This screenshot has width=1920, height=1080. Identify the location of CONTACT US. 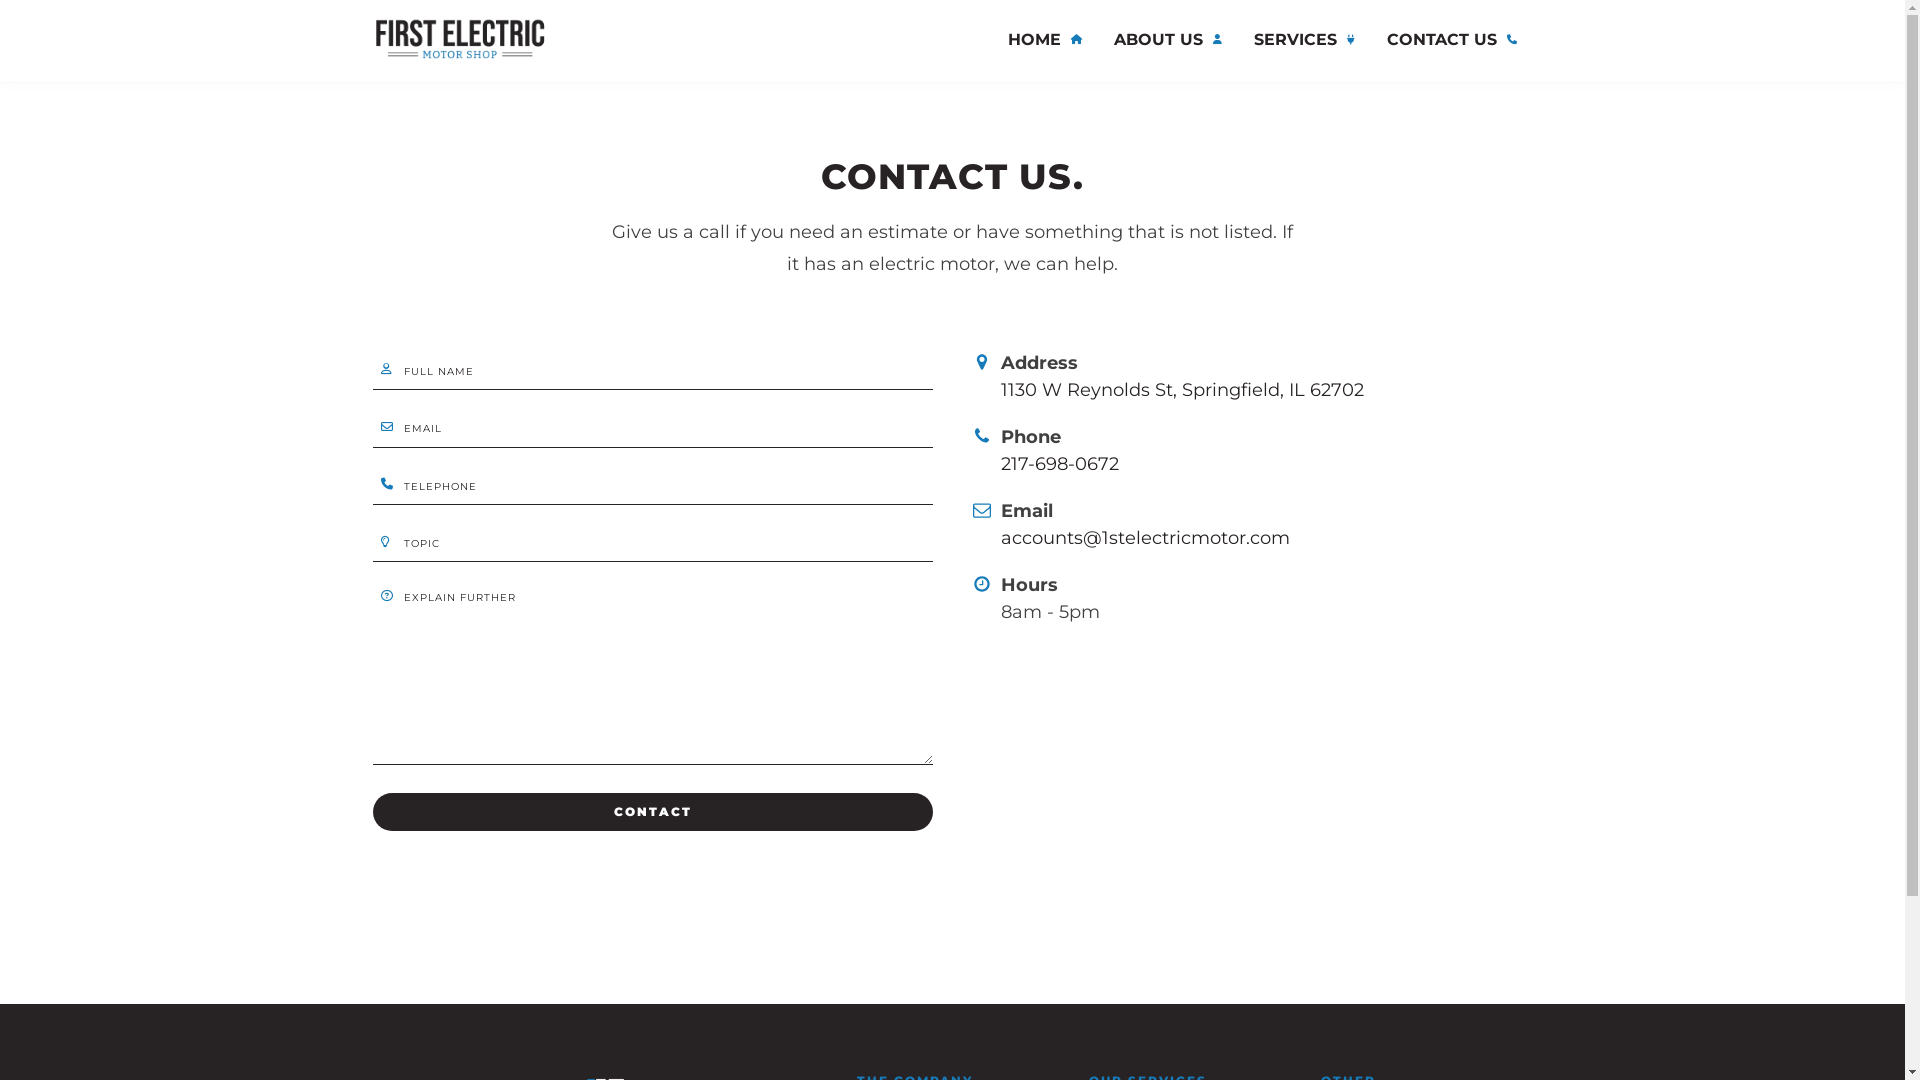
(1451, 40).